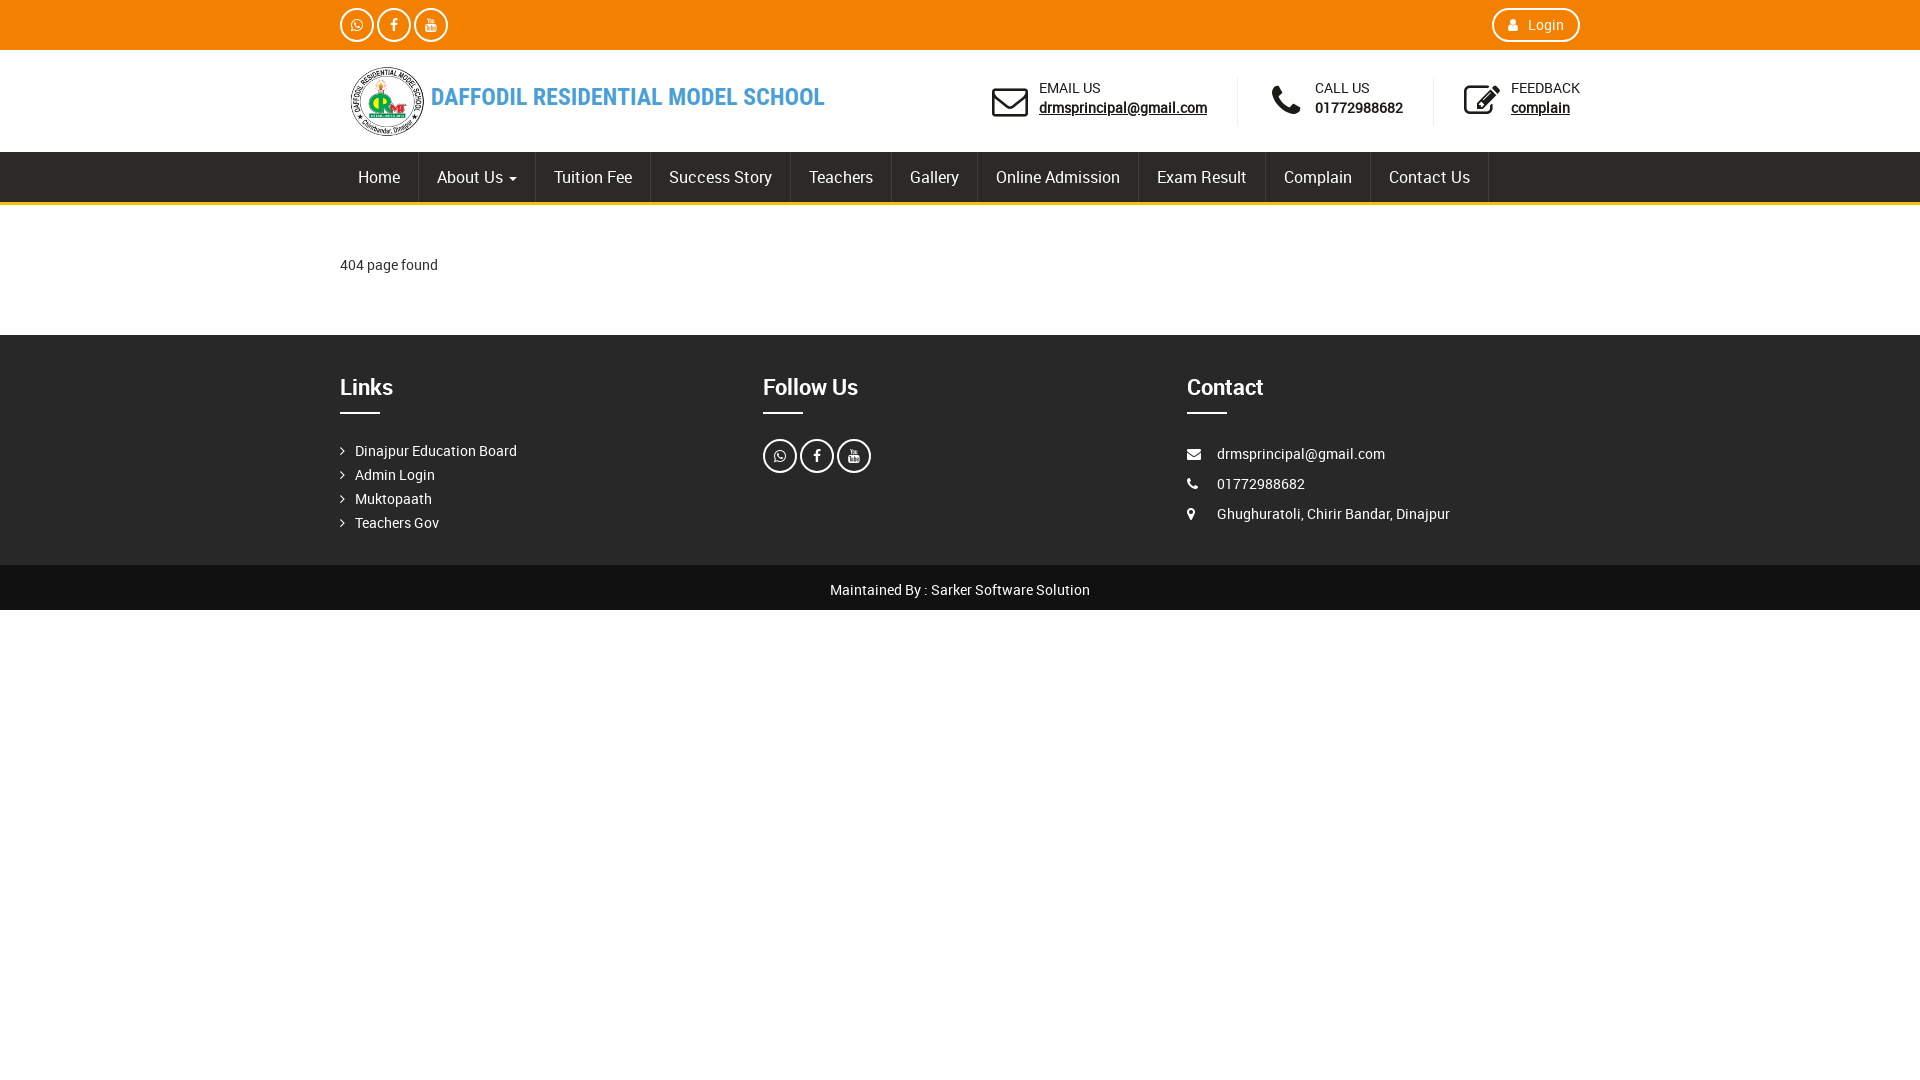 The image size is (1920, 1080). I want to click on Admin Login, so click(395, 474).